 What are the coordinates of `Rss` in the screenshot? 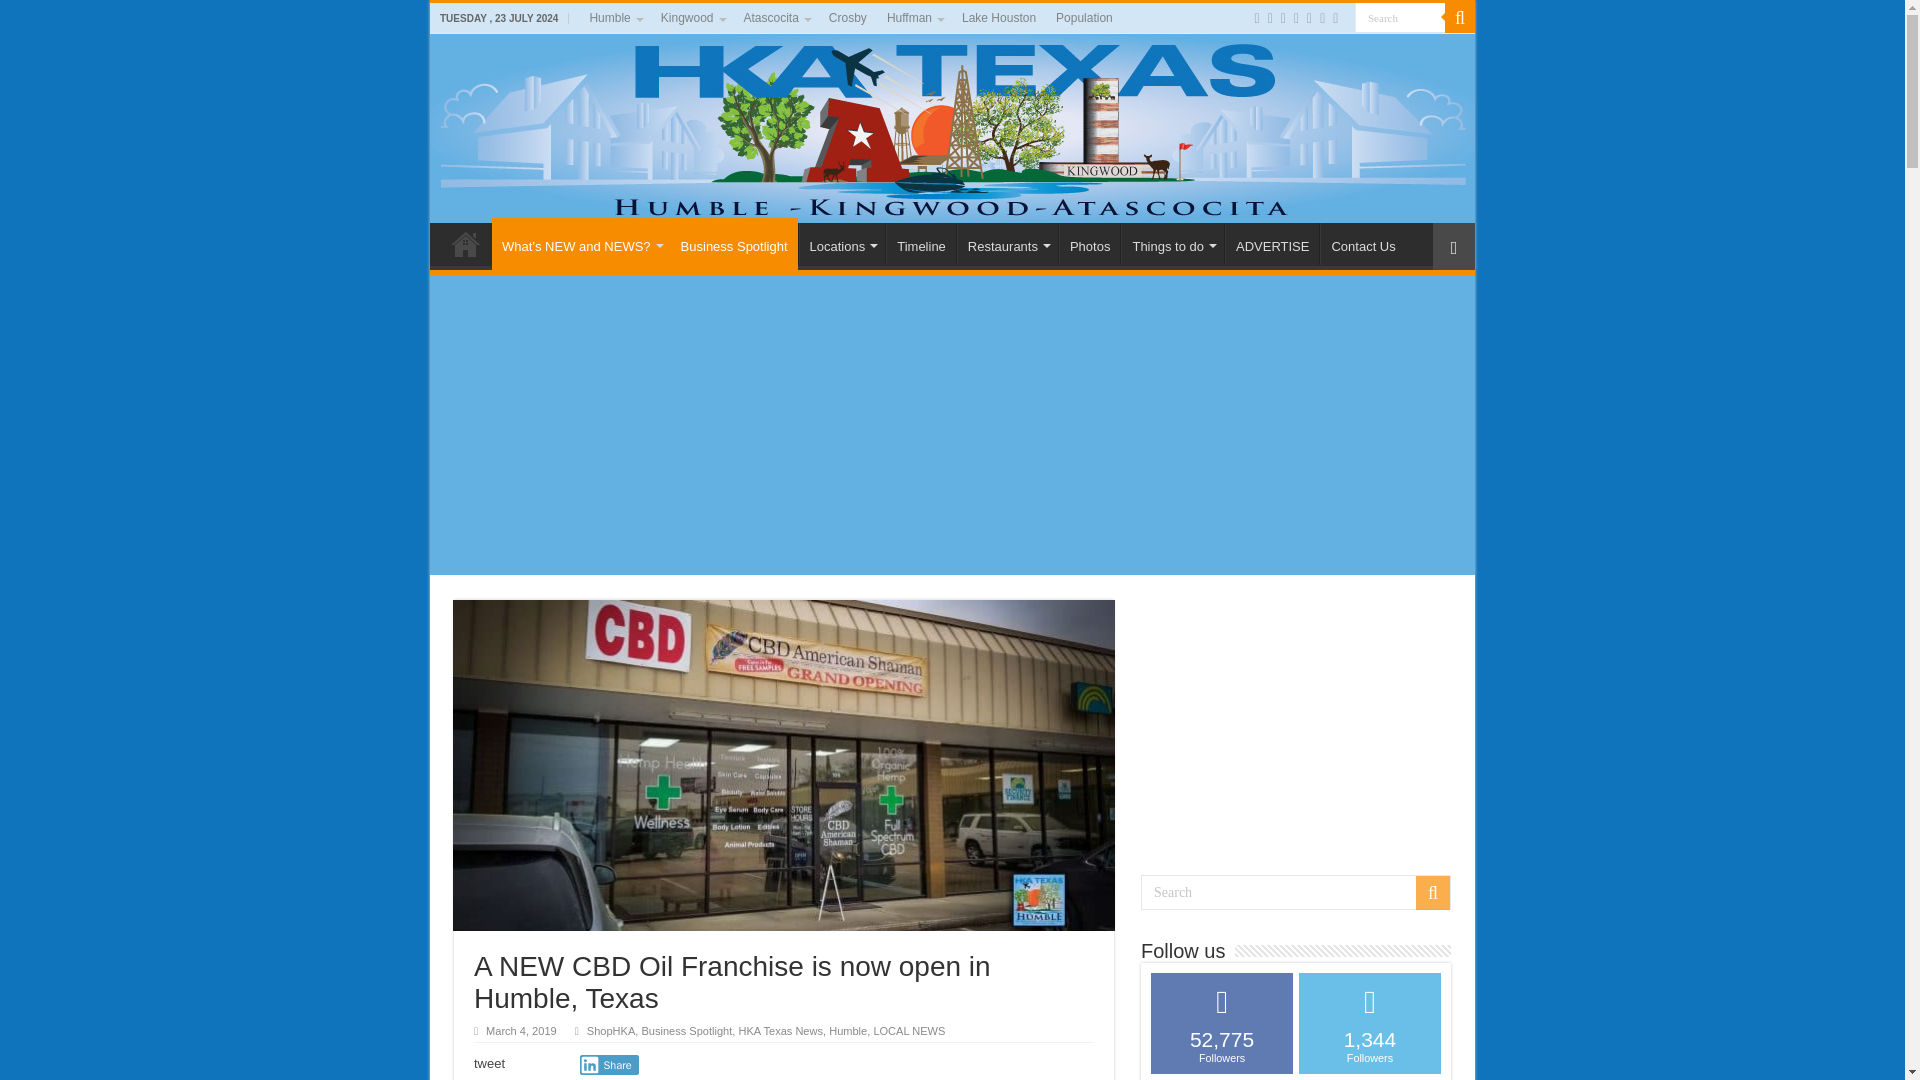 It's located at (1256, 18).